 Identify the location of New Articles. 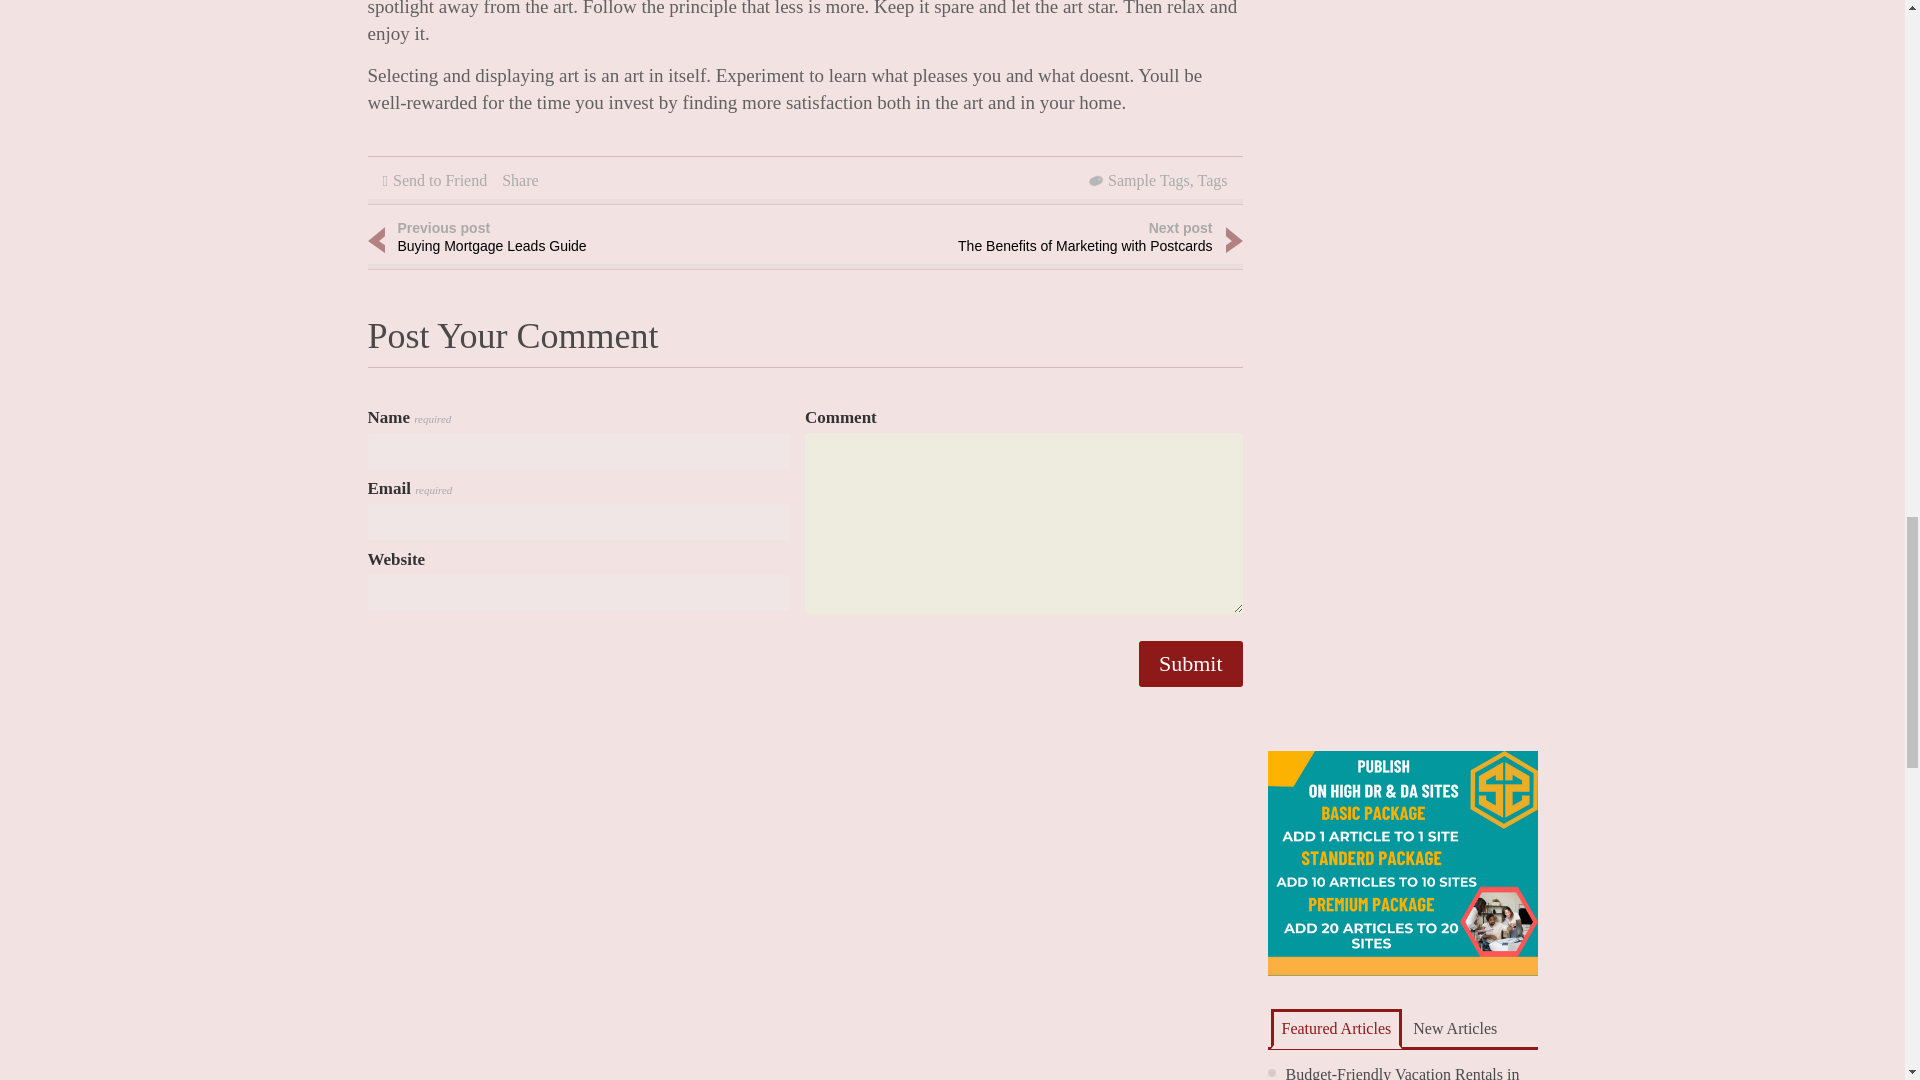
(558, 240).